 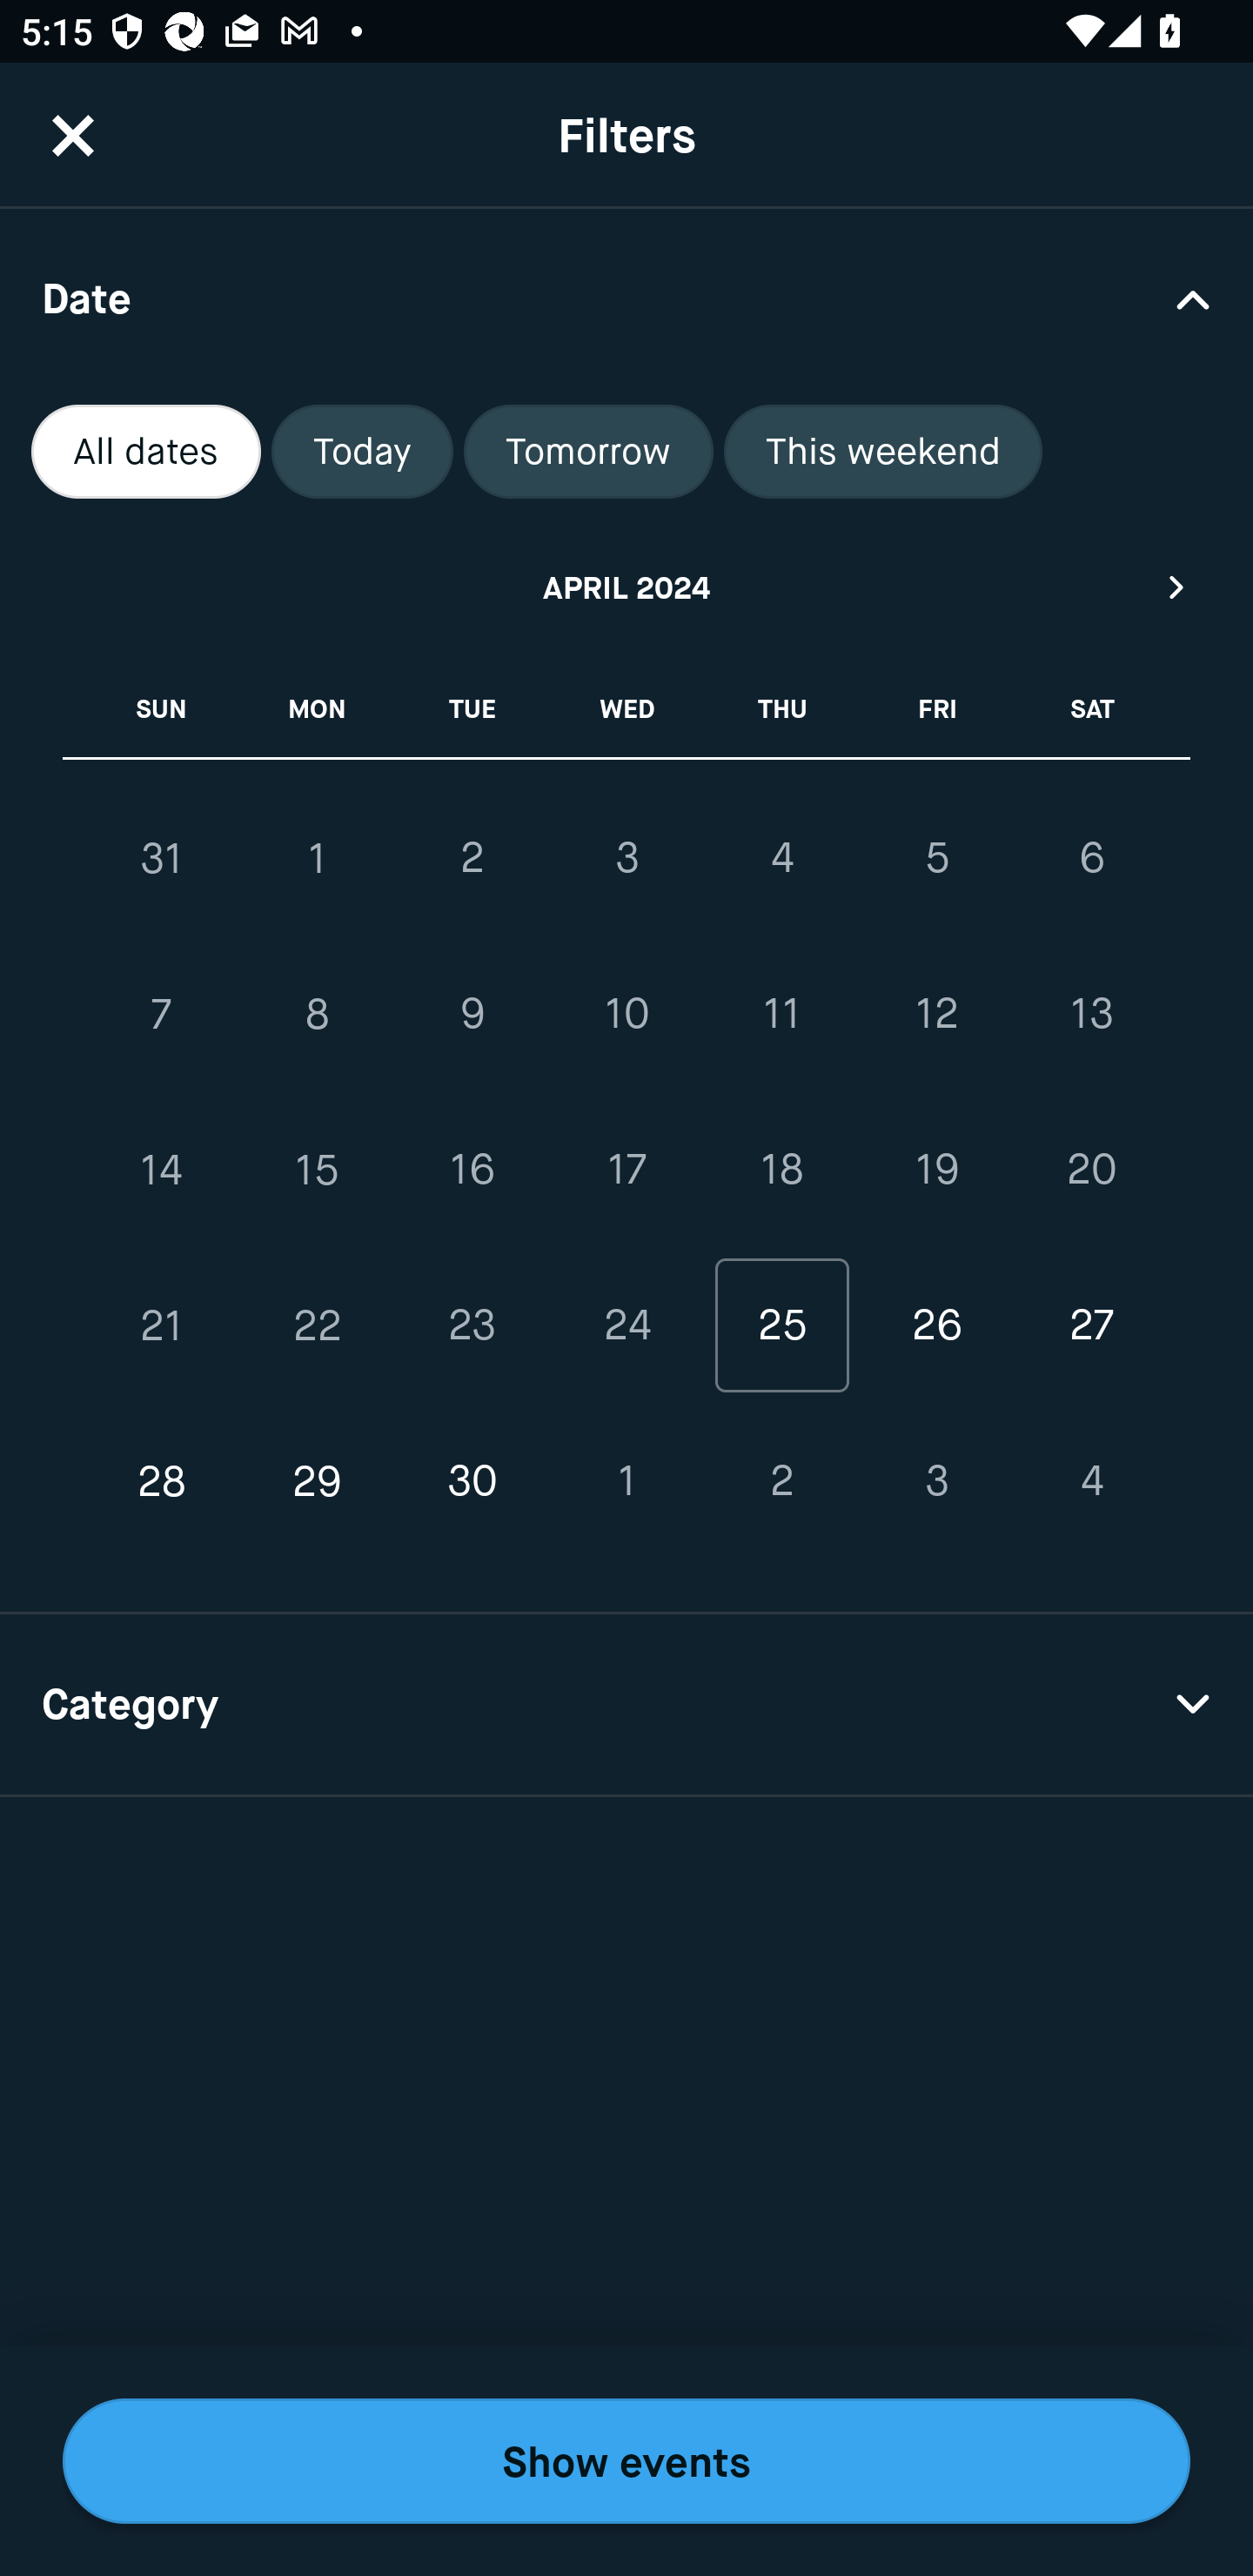 I want to click on Category Drop Down Arrow, so click(x=626, y=1706).